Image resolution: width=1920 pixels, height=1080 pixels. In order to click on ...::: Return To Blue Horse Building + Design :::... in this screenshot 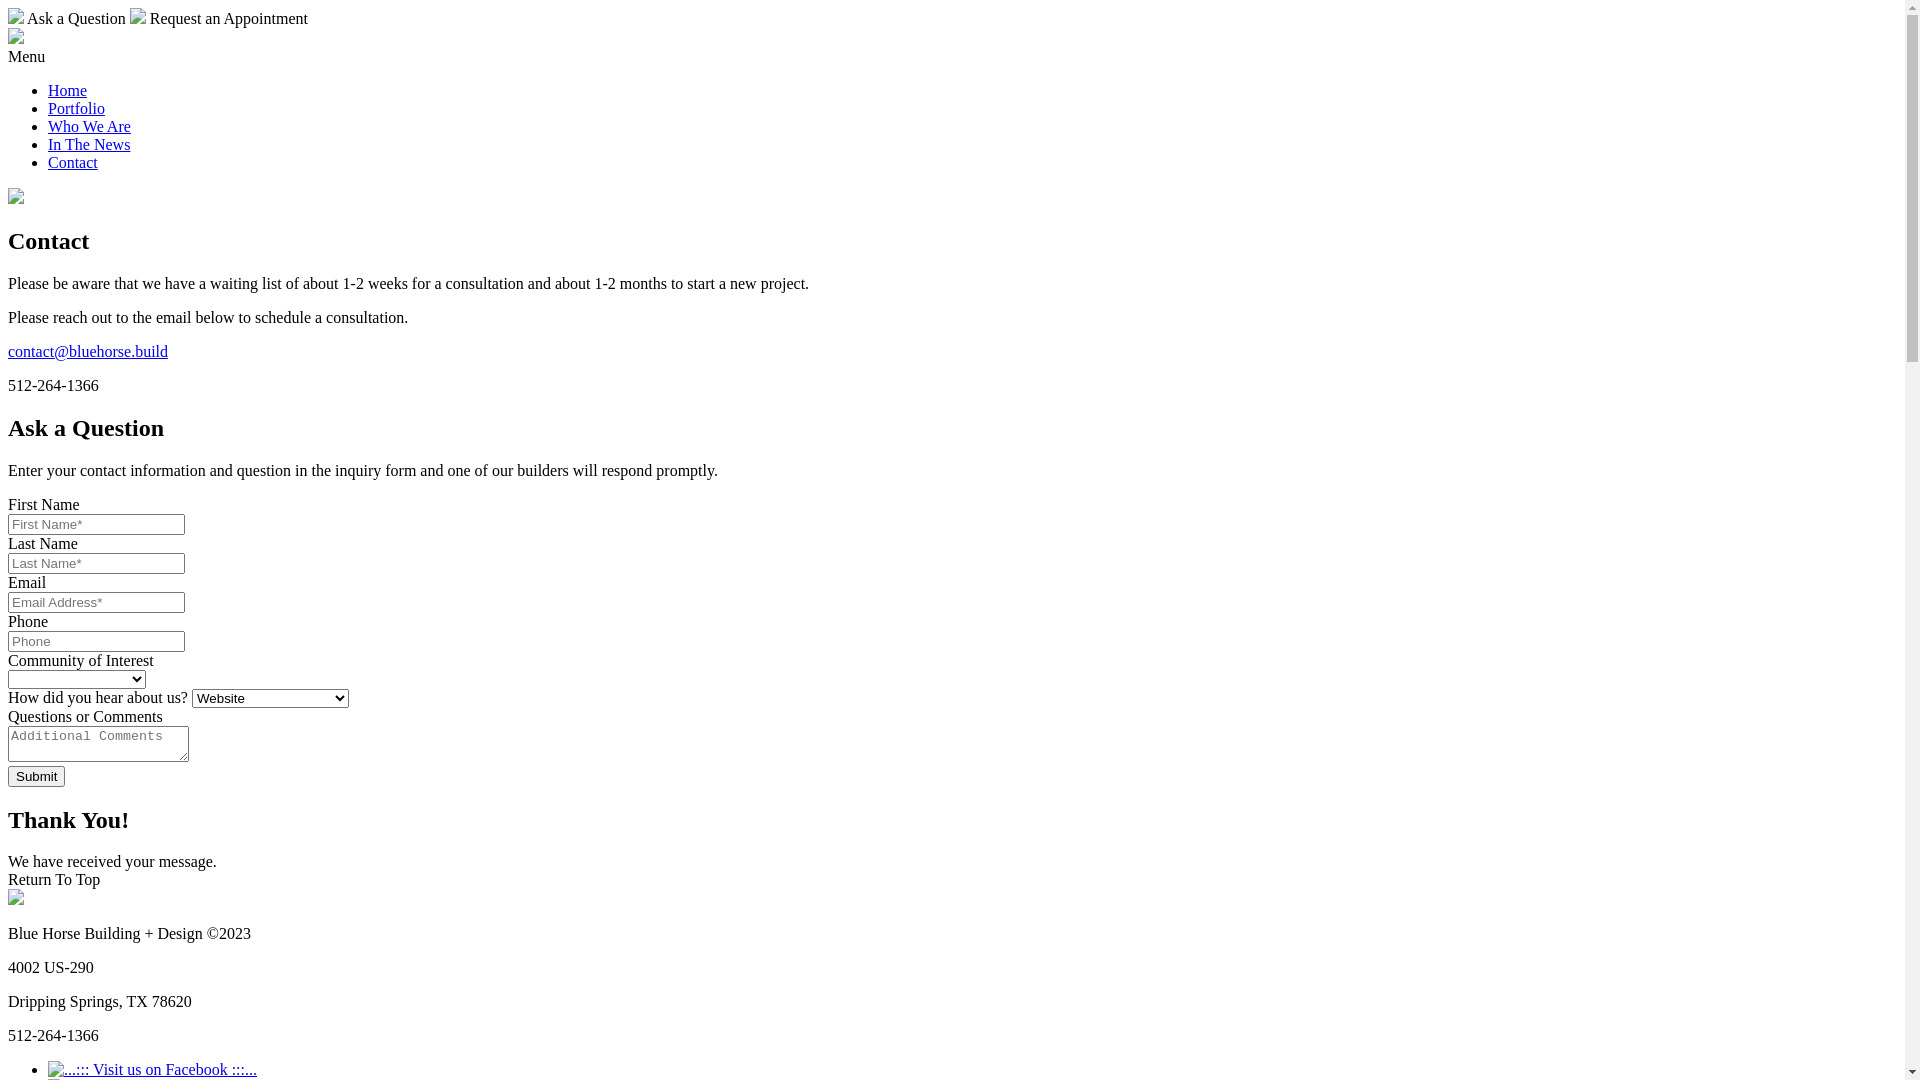, I will do `click(16, 38)`.